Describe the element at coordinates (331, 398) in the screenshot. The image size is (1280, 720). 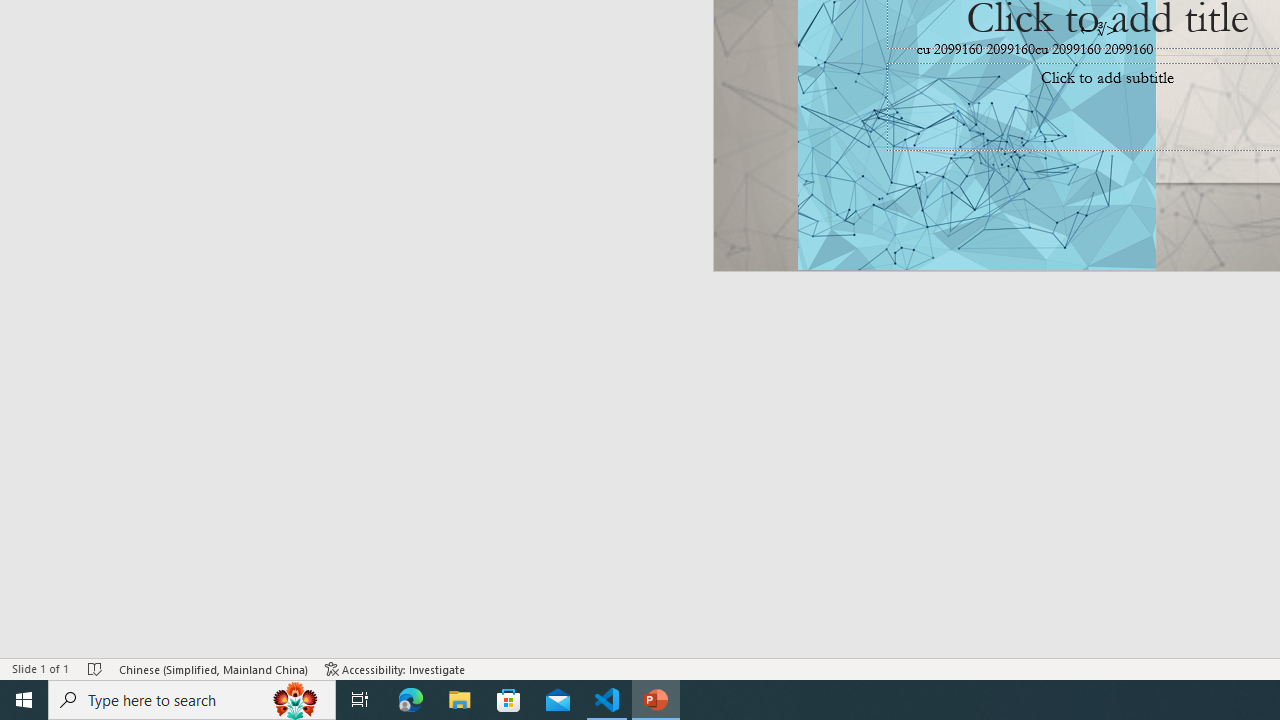
I see `Timeline Section` at that location.